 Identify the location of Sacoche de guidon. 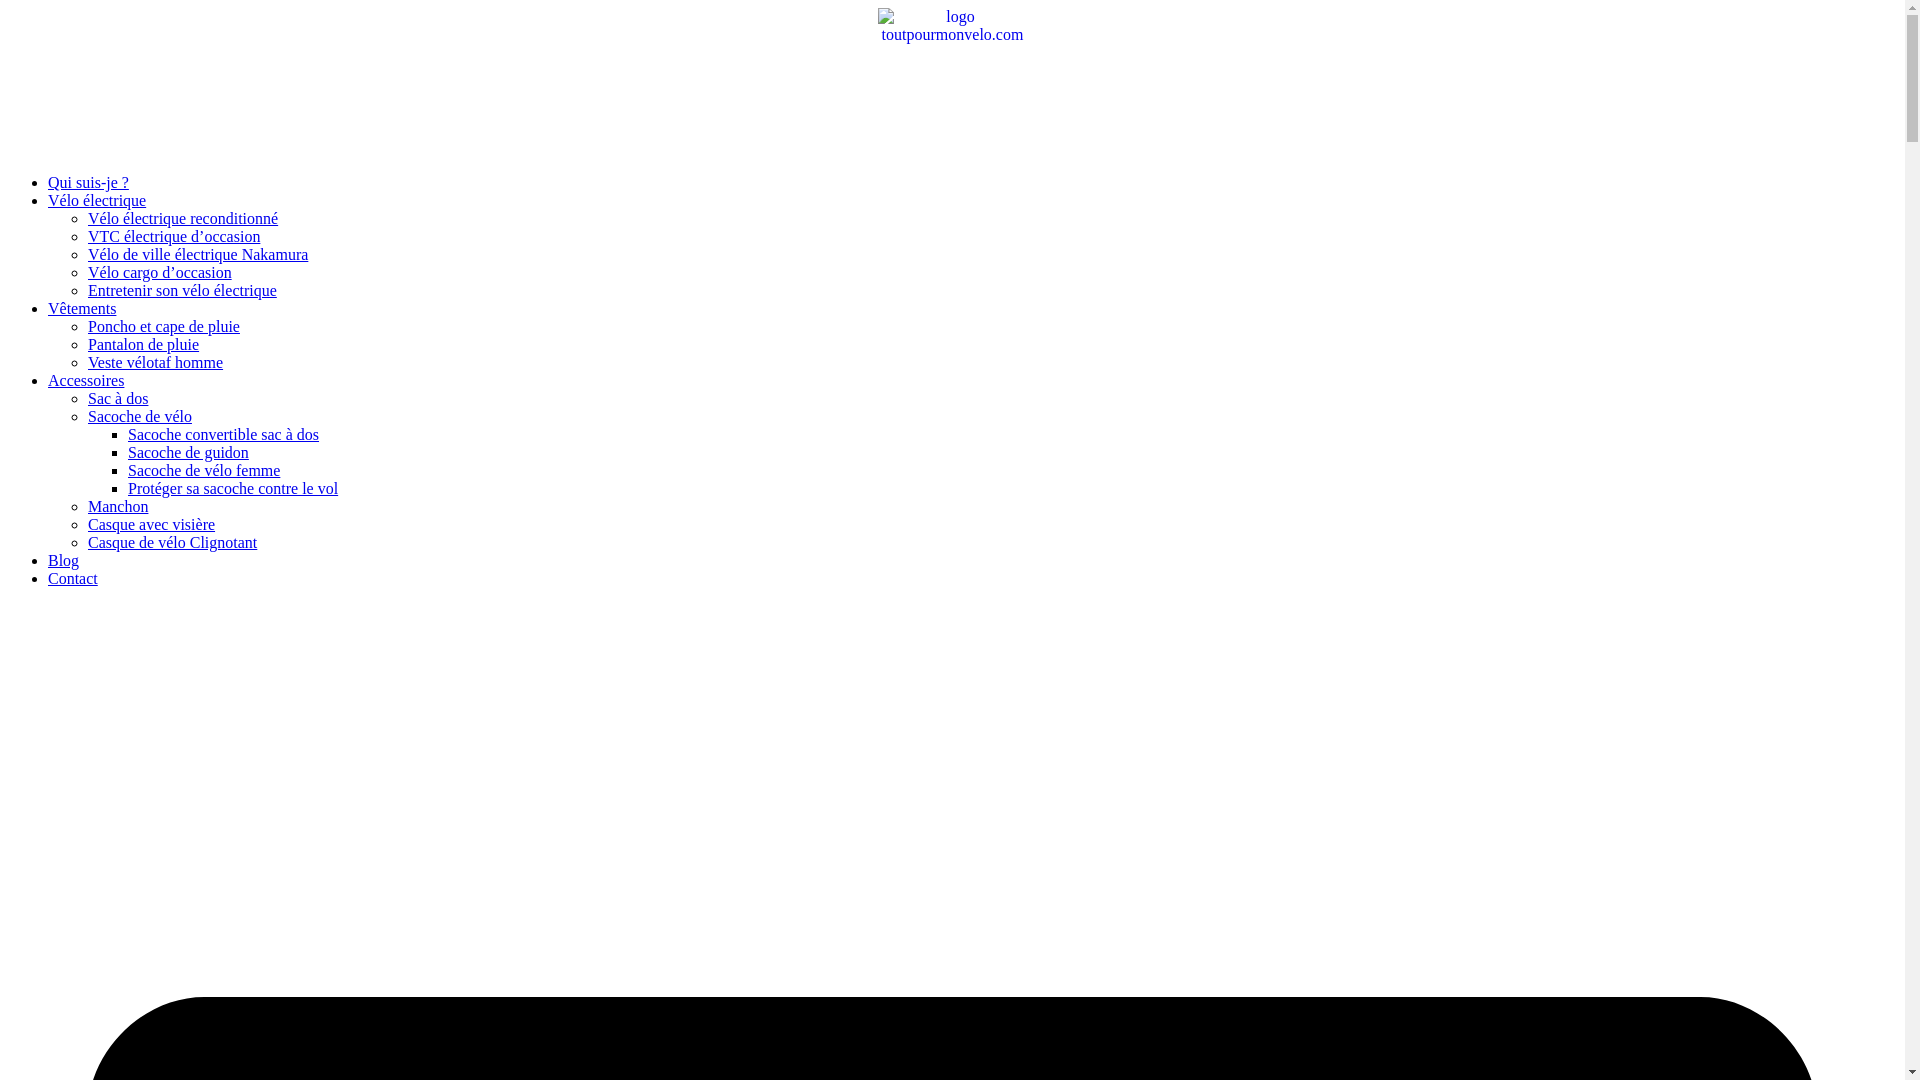
(188, 452).